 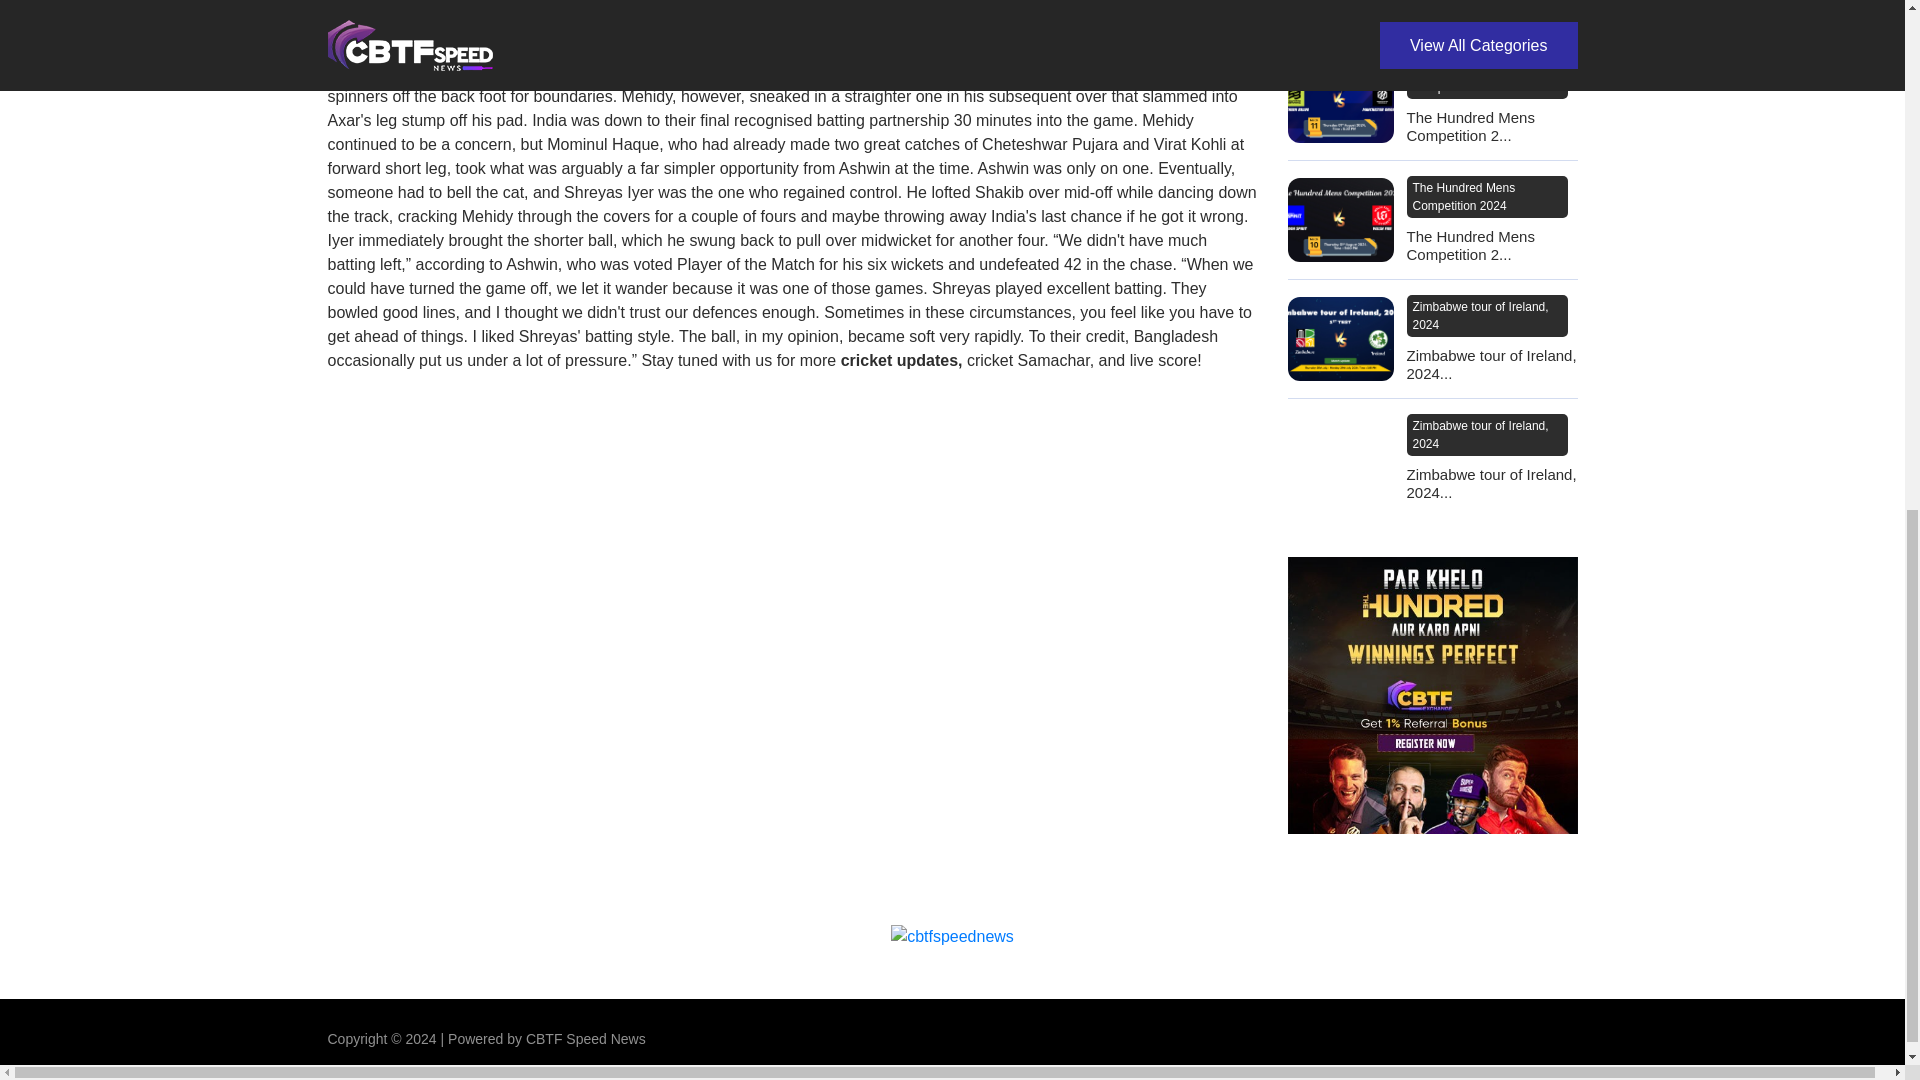 I want to click on The Hundred Mens Competition 2024, so click(x=1486, y=78).